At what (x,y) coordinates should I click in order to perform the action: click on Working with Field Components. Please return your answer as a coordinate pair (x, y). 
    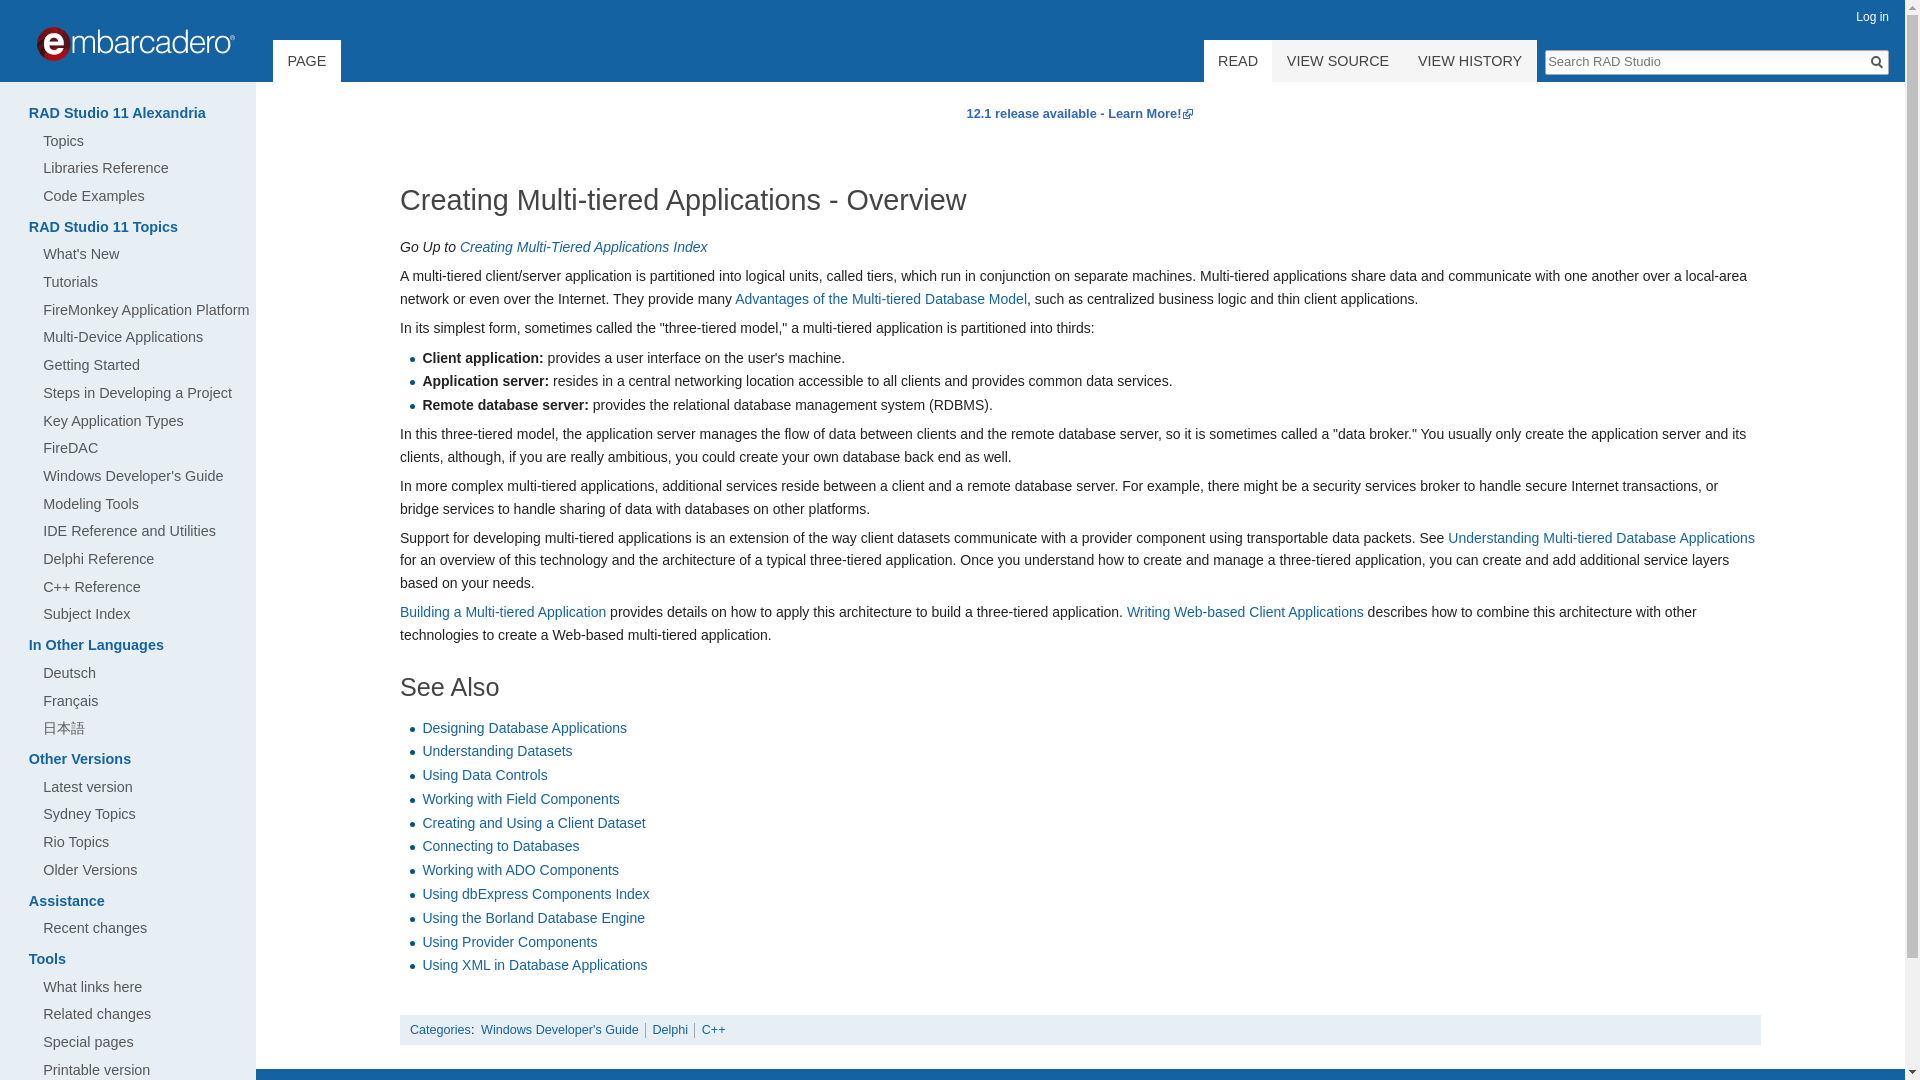
    Looking at the image, I should click on (520, 798).